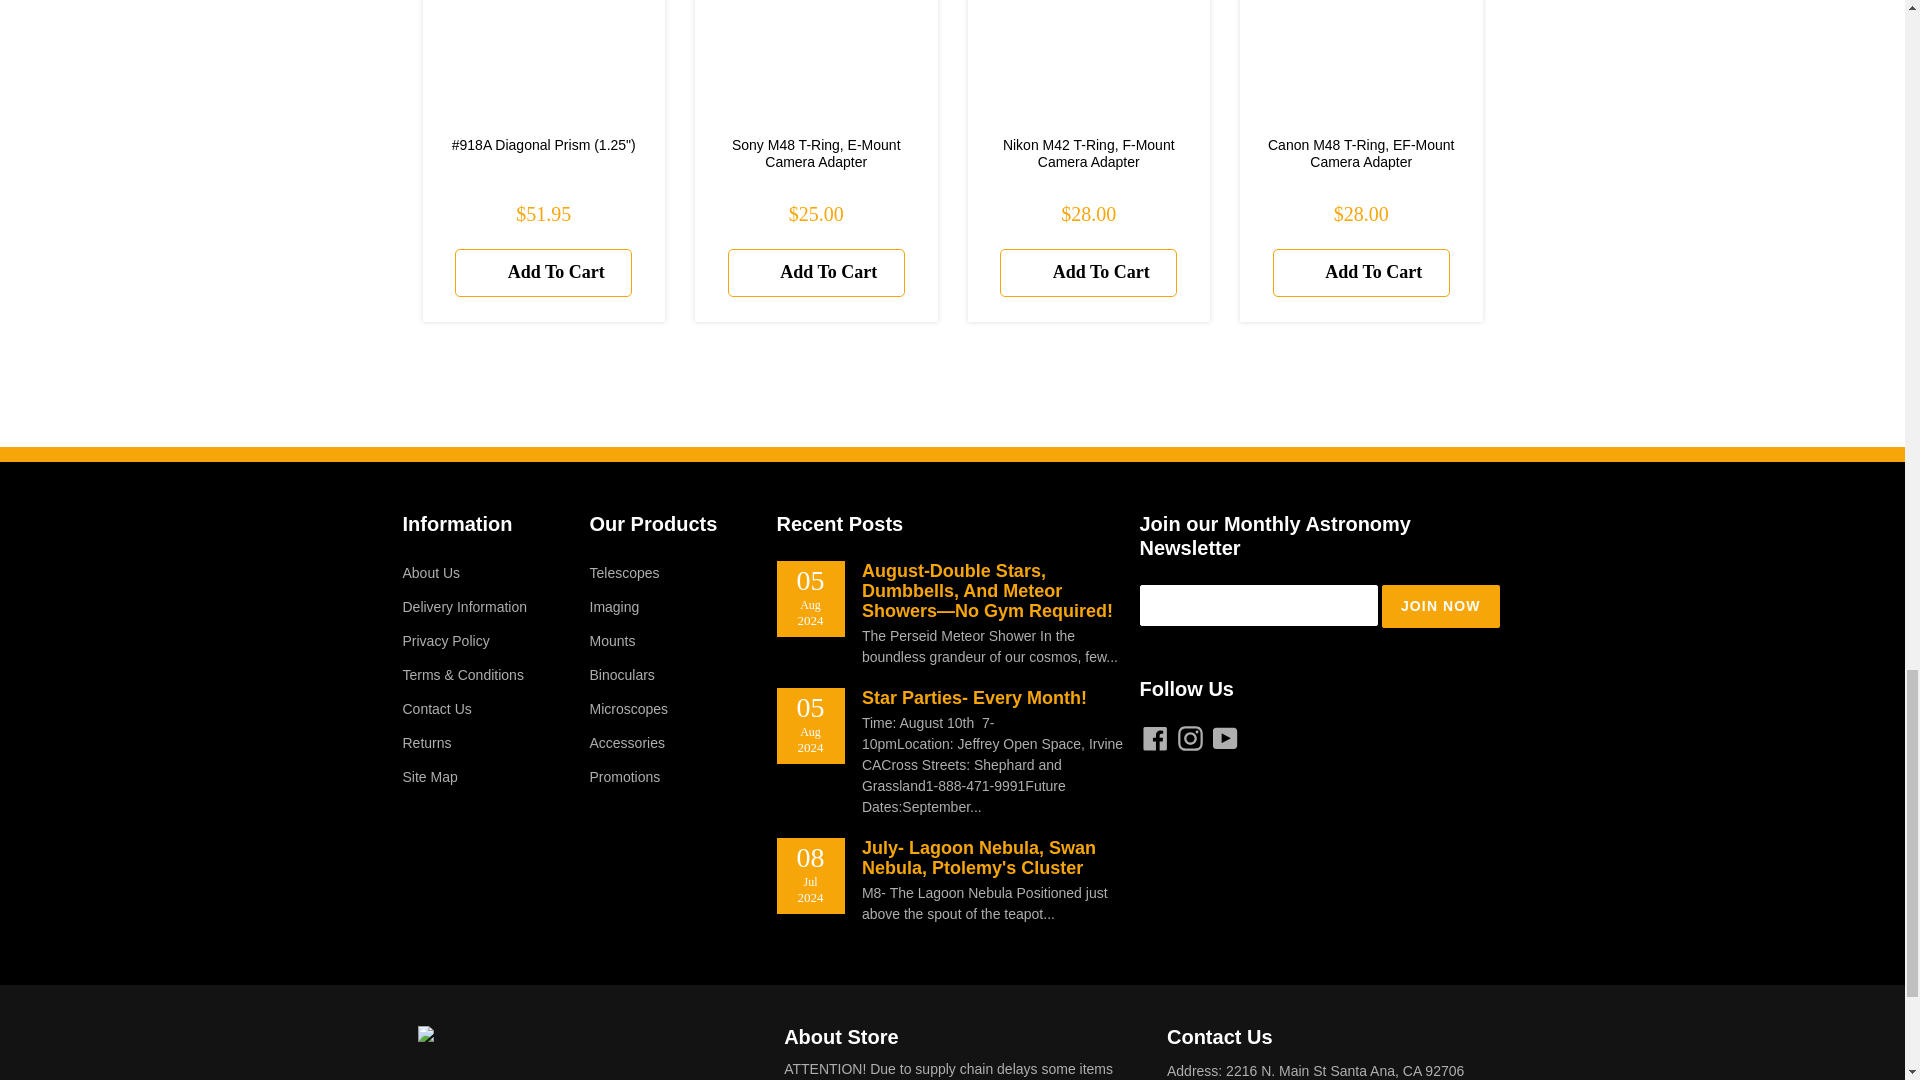 The image size is (1920, 1080). Describe the element at coordinates (1156, 738) in the screenshot. I see `oc telescope on Facebook` at that location.